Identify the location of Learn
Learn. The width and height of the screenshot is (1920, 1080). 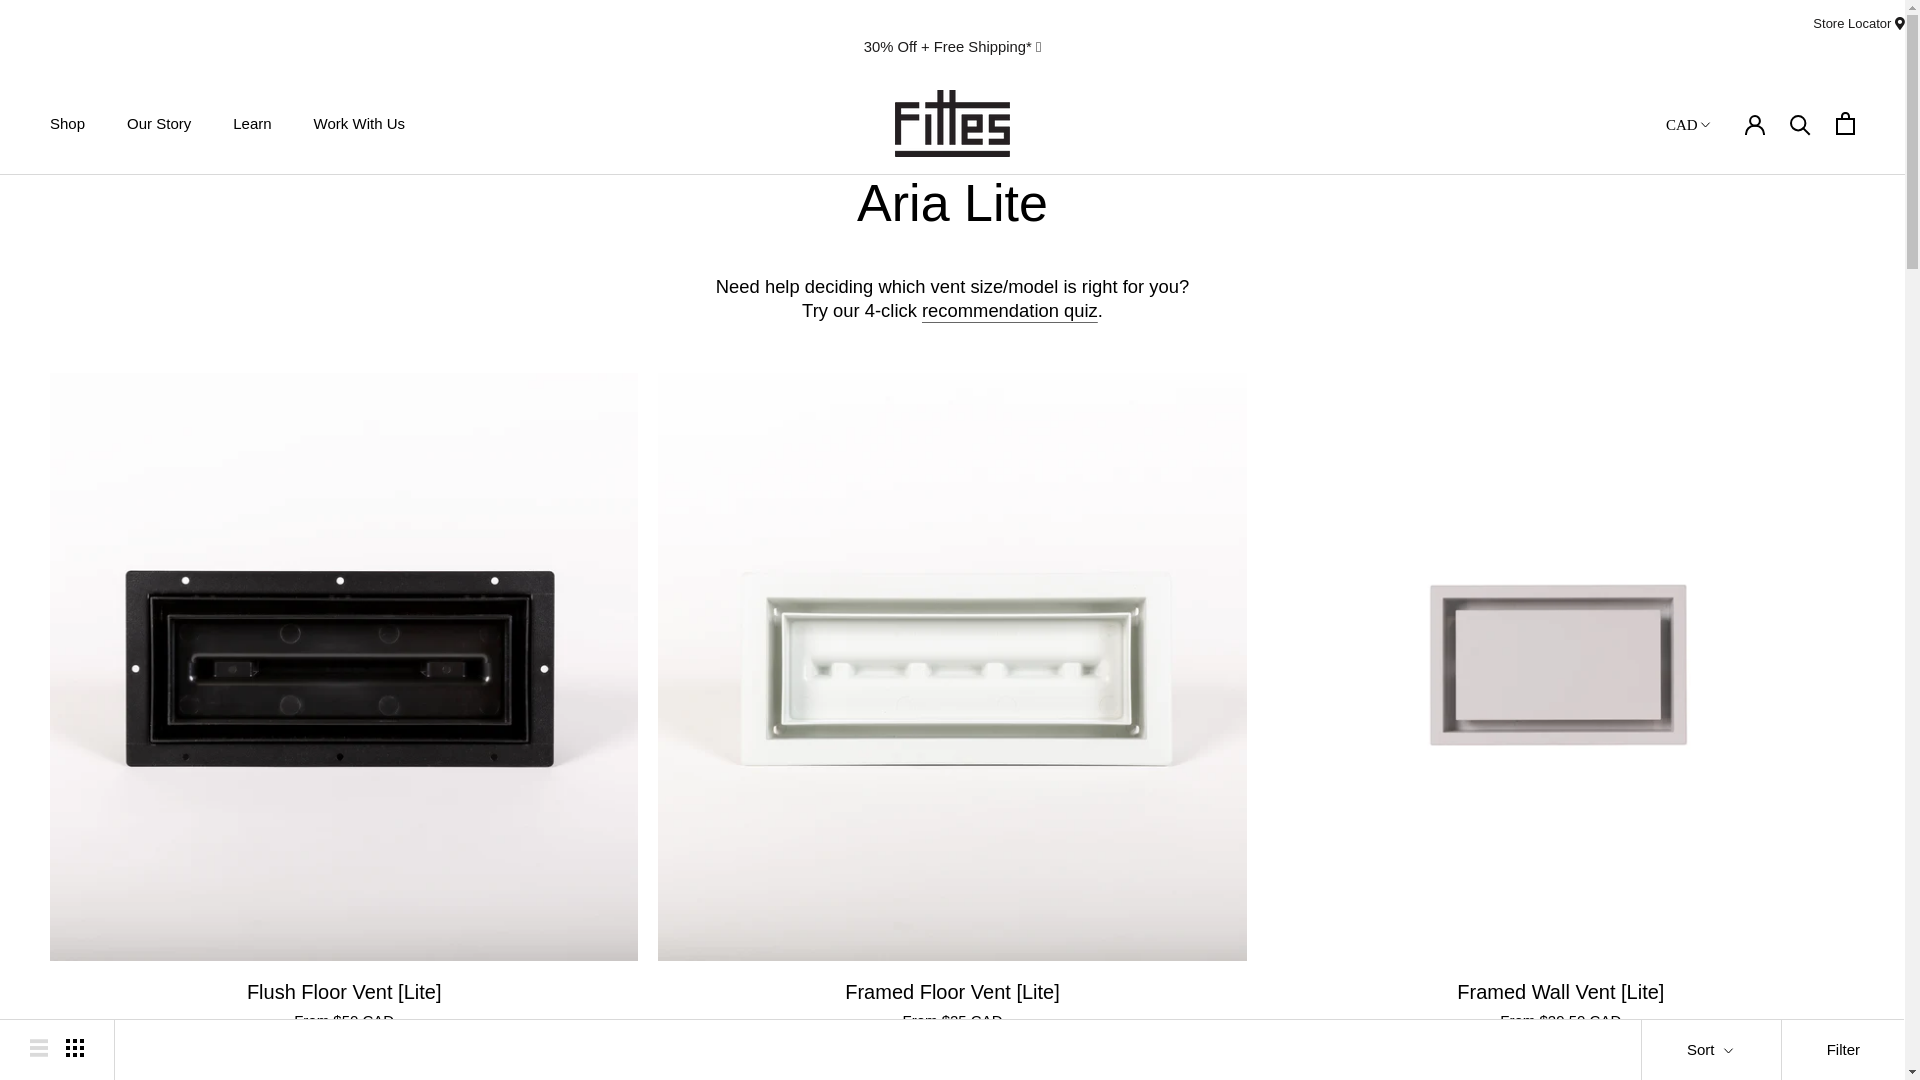
(252, 124).